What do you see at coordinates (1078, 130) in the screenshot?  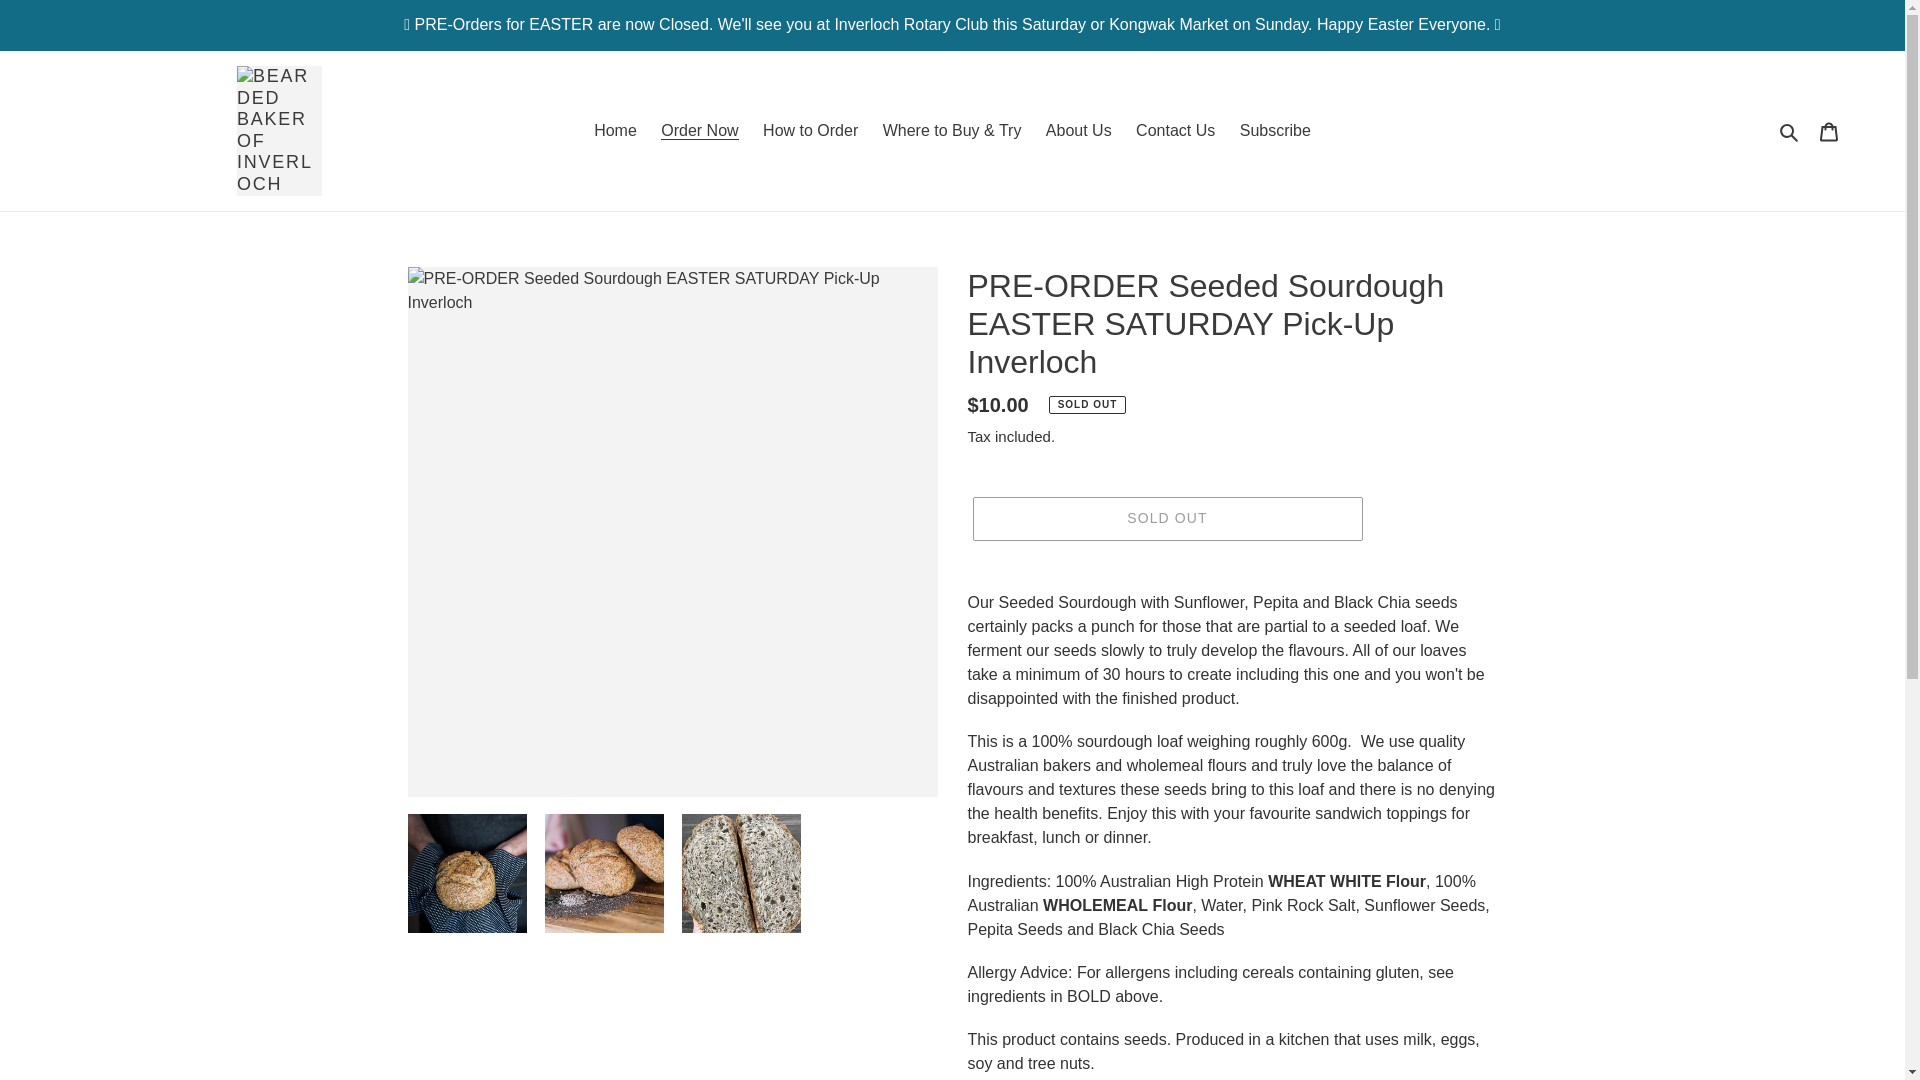 I see `About Us` at bounding box center [1078, 130].